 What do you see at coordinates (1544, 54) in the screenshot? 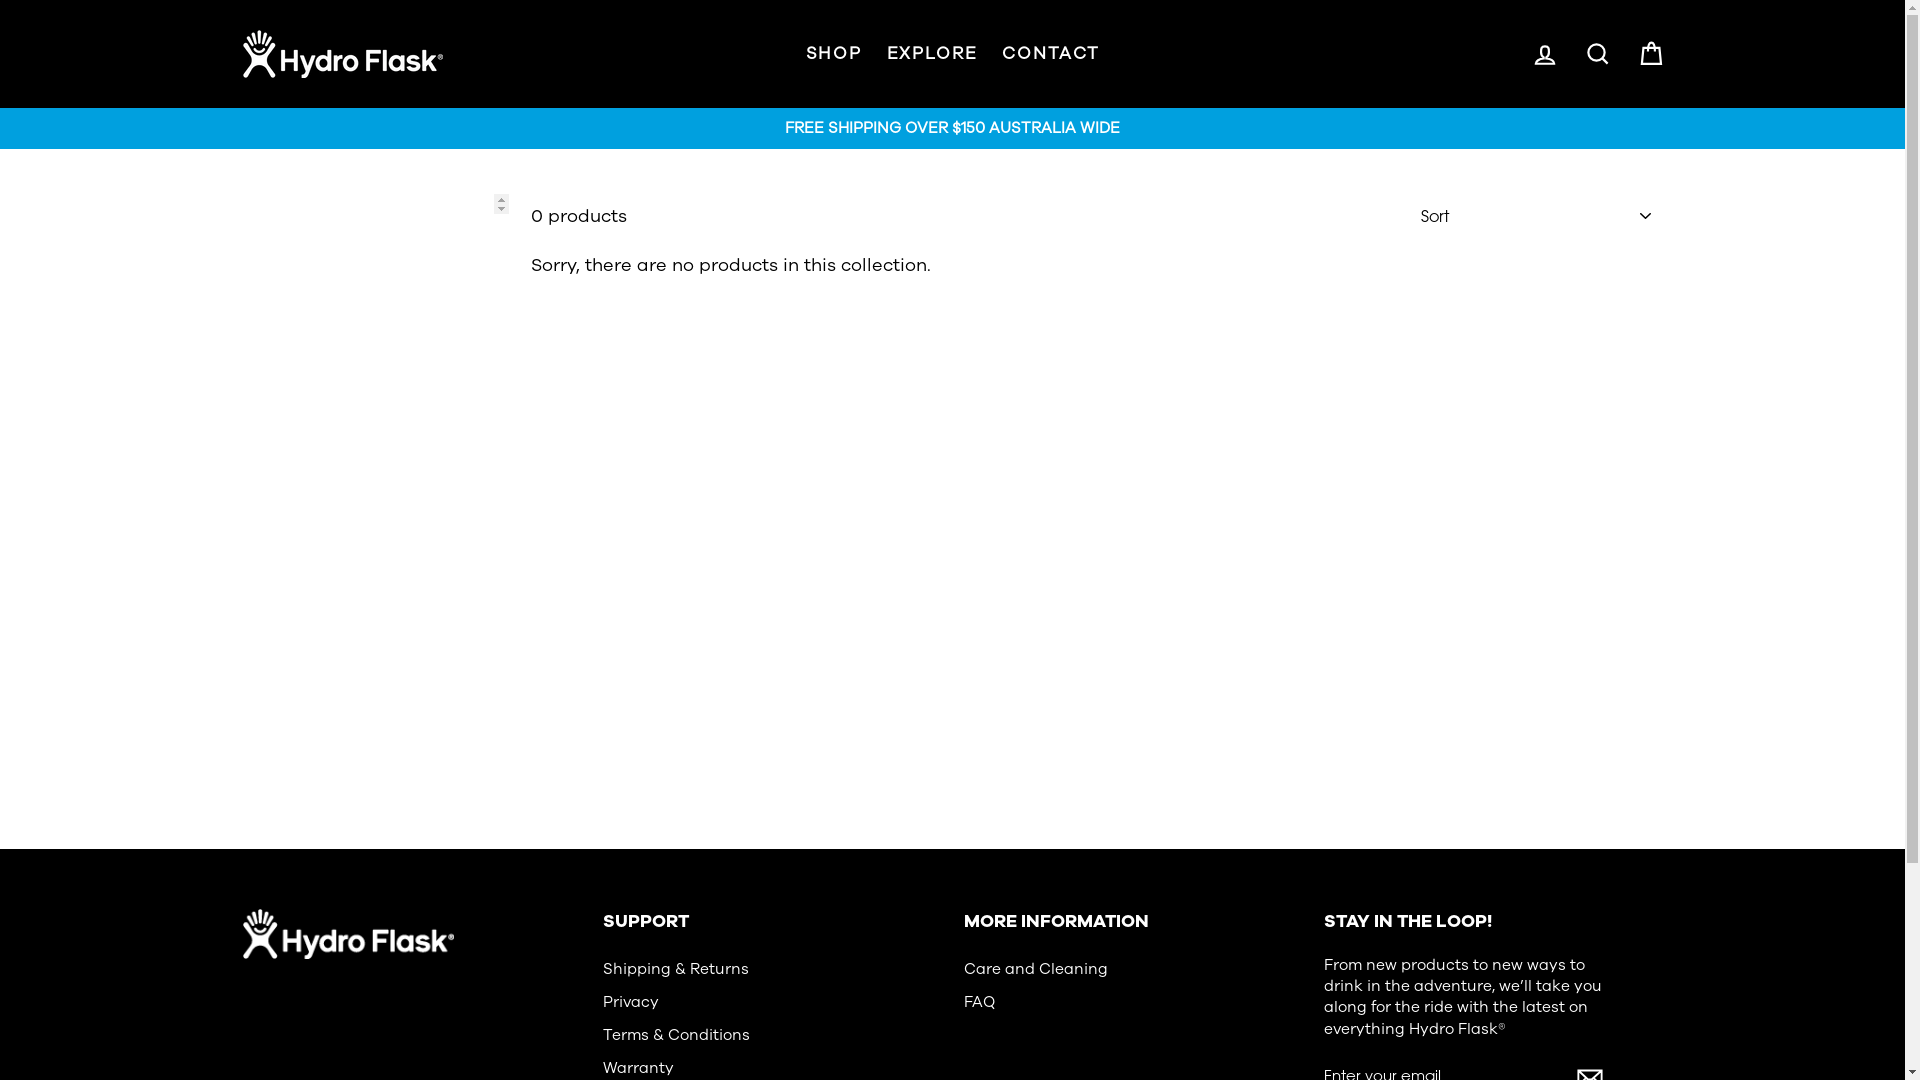
I see `LOG IN` at bounding box center [1544, 54].